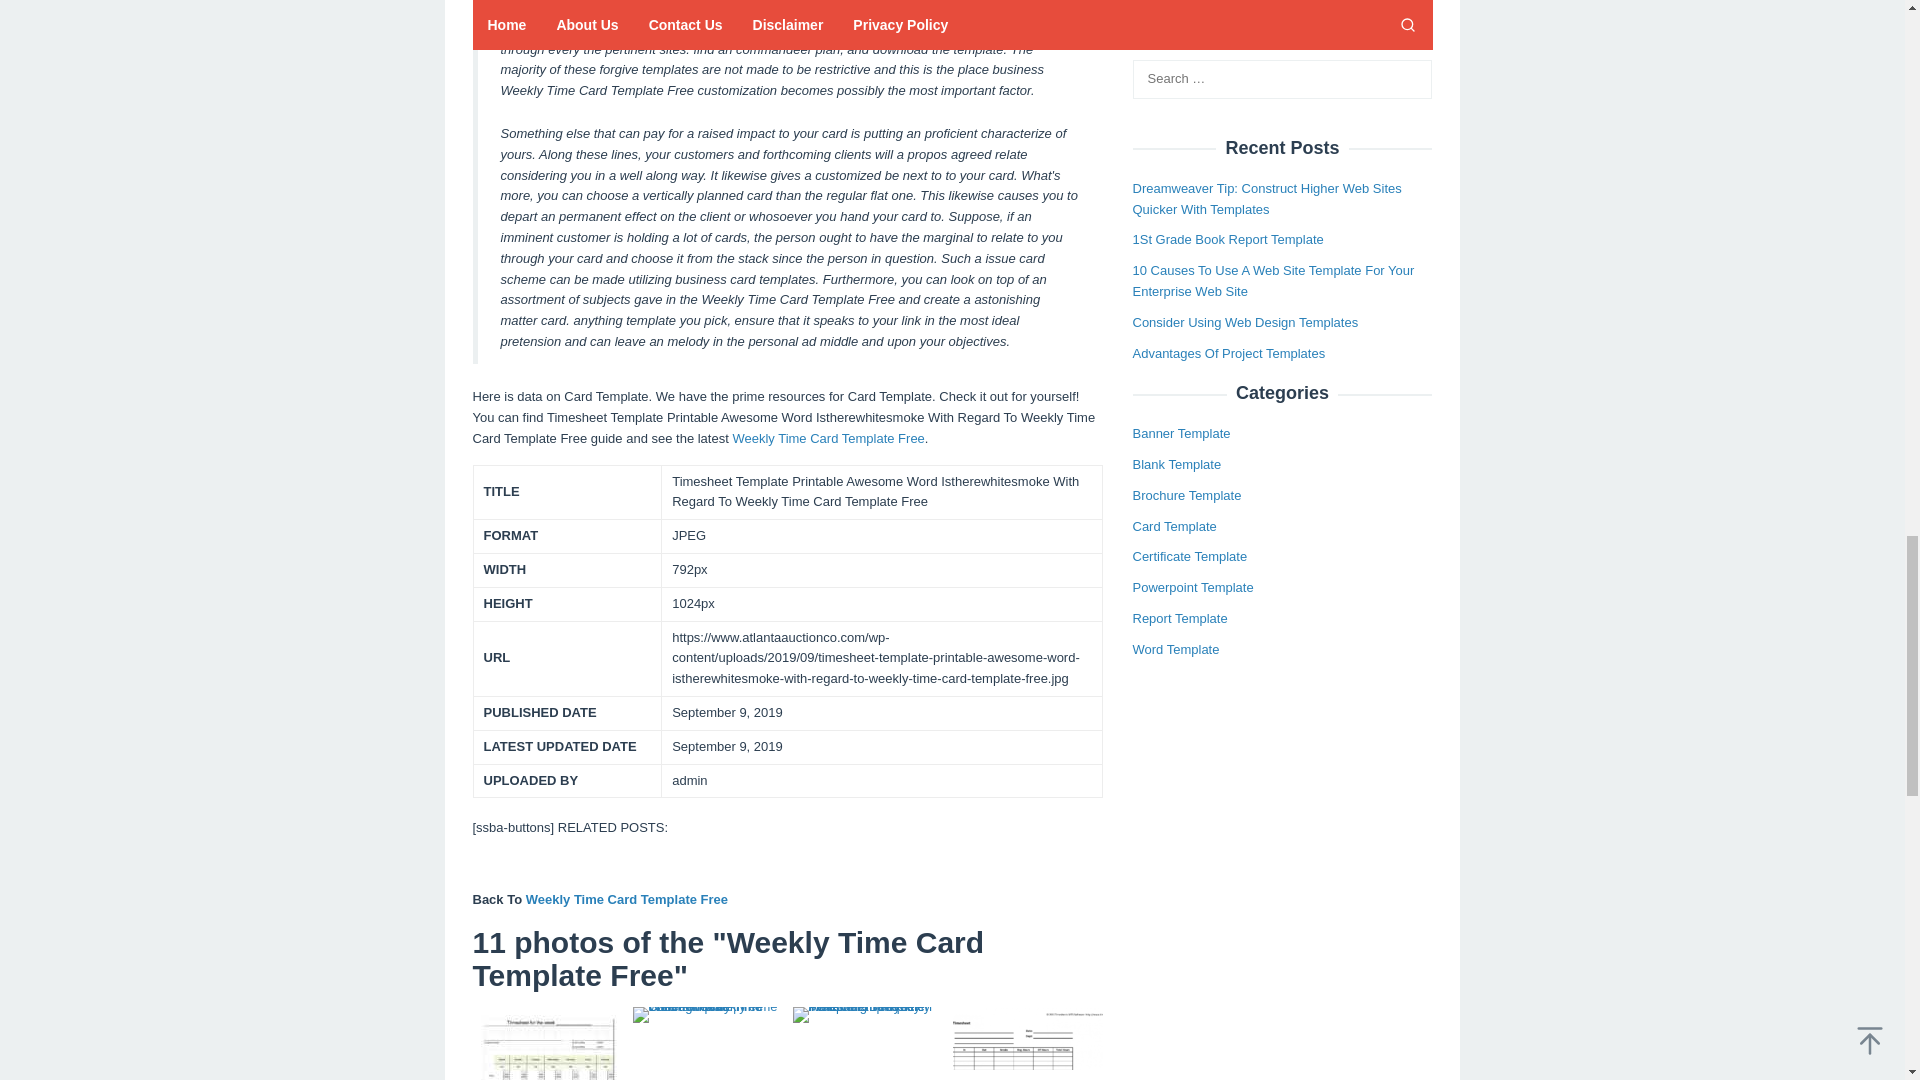 The height and width of the screenshot is (1080, 1920). What do you see at coordinates (626, 900) in the screenshot?
I see `Weekly Time Card Template Free` at bounding box center [626, 900].